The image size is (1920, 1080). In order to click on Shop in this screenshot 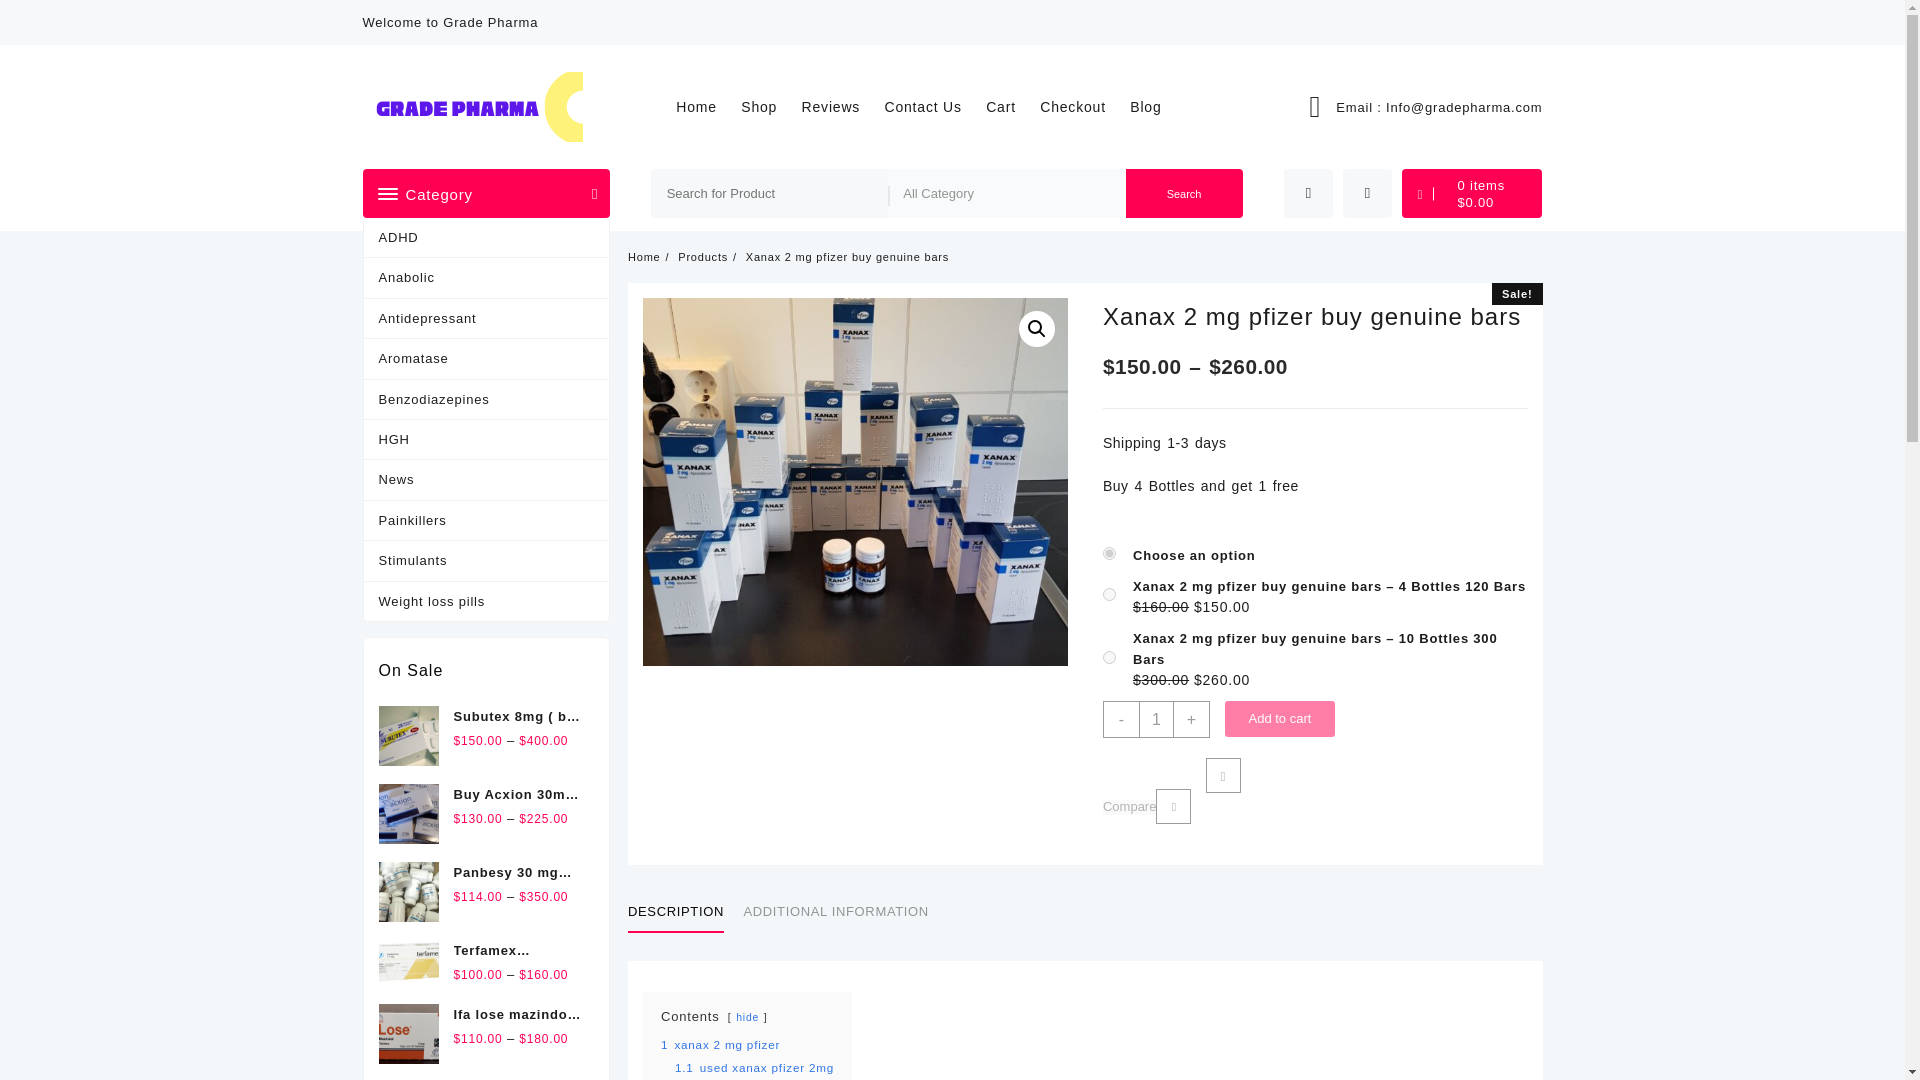, I will do `click(768, 106)`.